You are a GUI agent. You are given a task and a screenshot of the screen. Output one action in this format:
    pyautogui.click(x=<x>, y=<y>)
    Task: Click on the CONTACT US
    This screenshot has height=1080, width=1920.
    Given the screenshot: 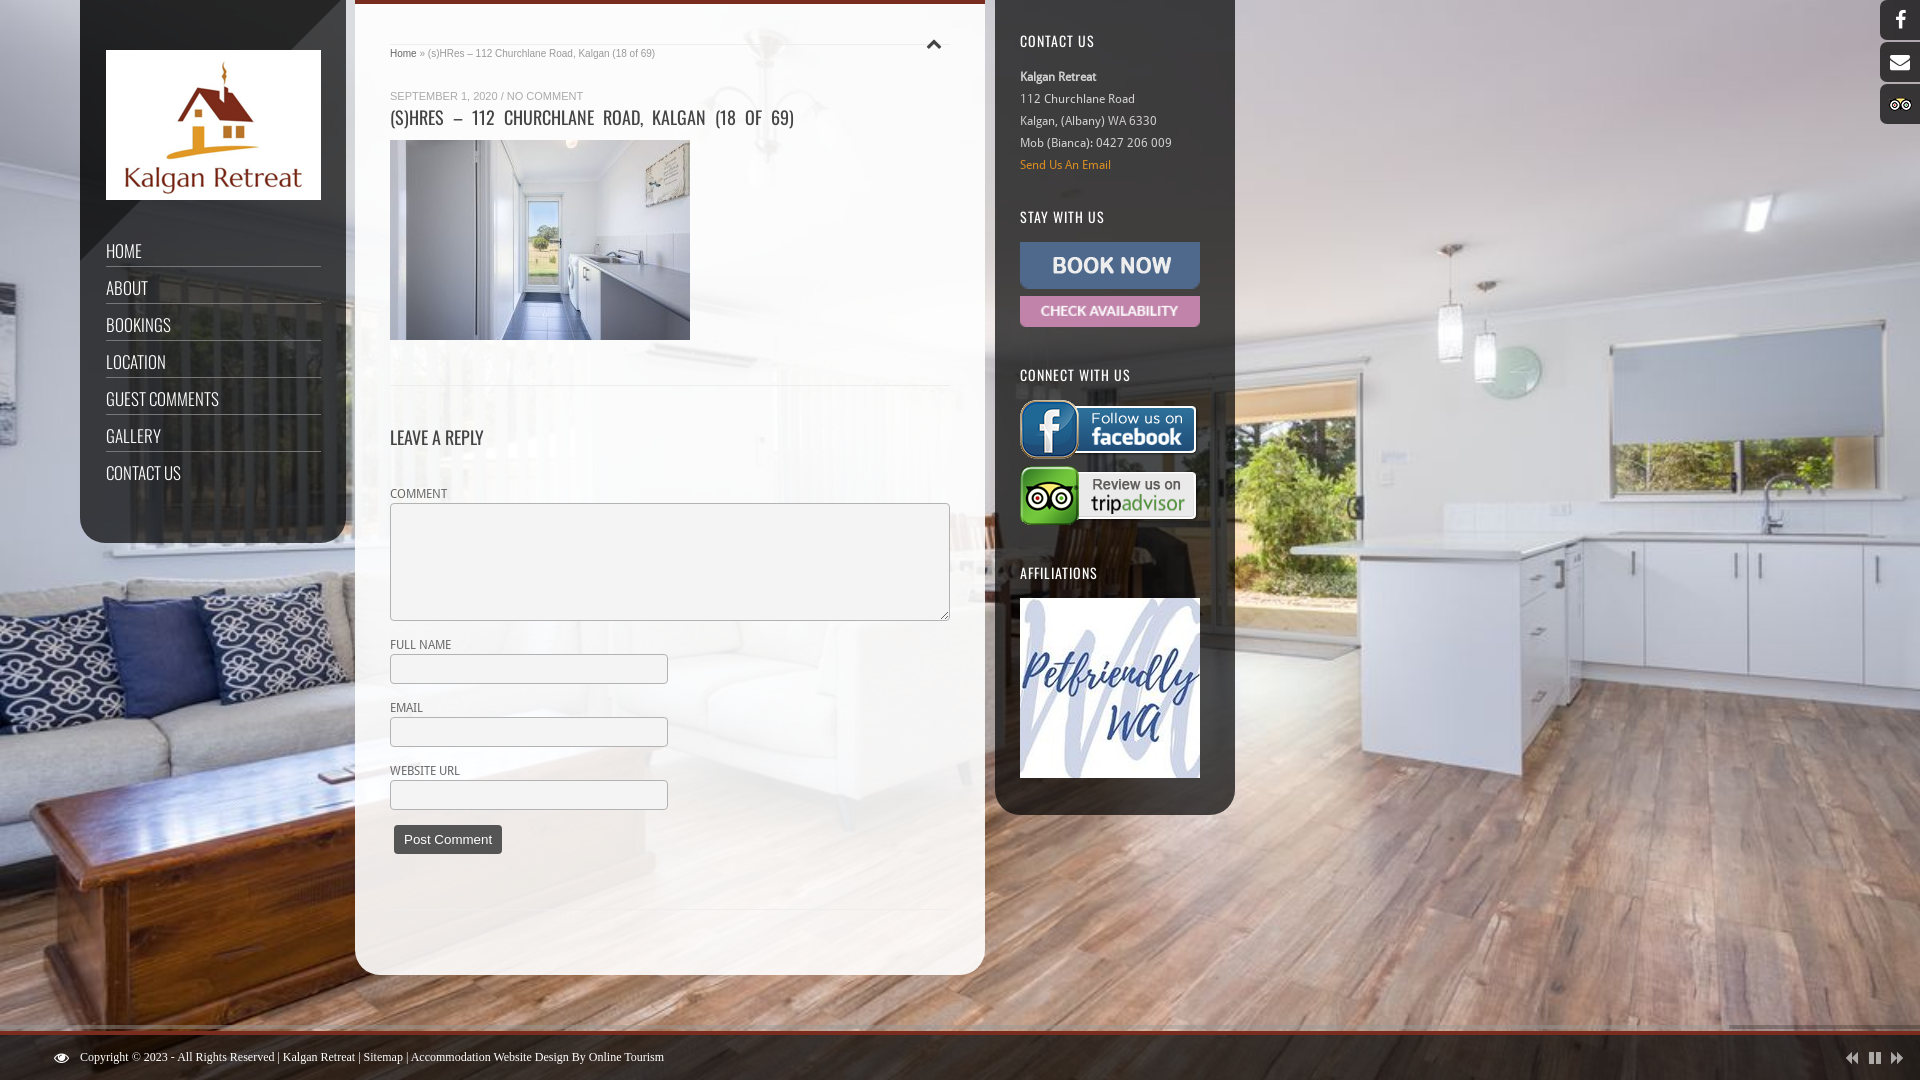 What is the action you would take?
    pyautogui.click(x=214, y=472)
    